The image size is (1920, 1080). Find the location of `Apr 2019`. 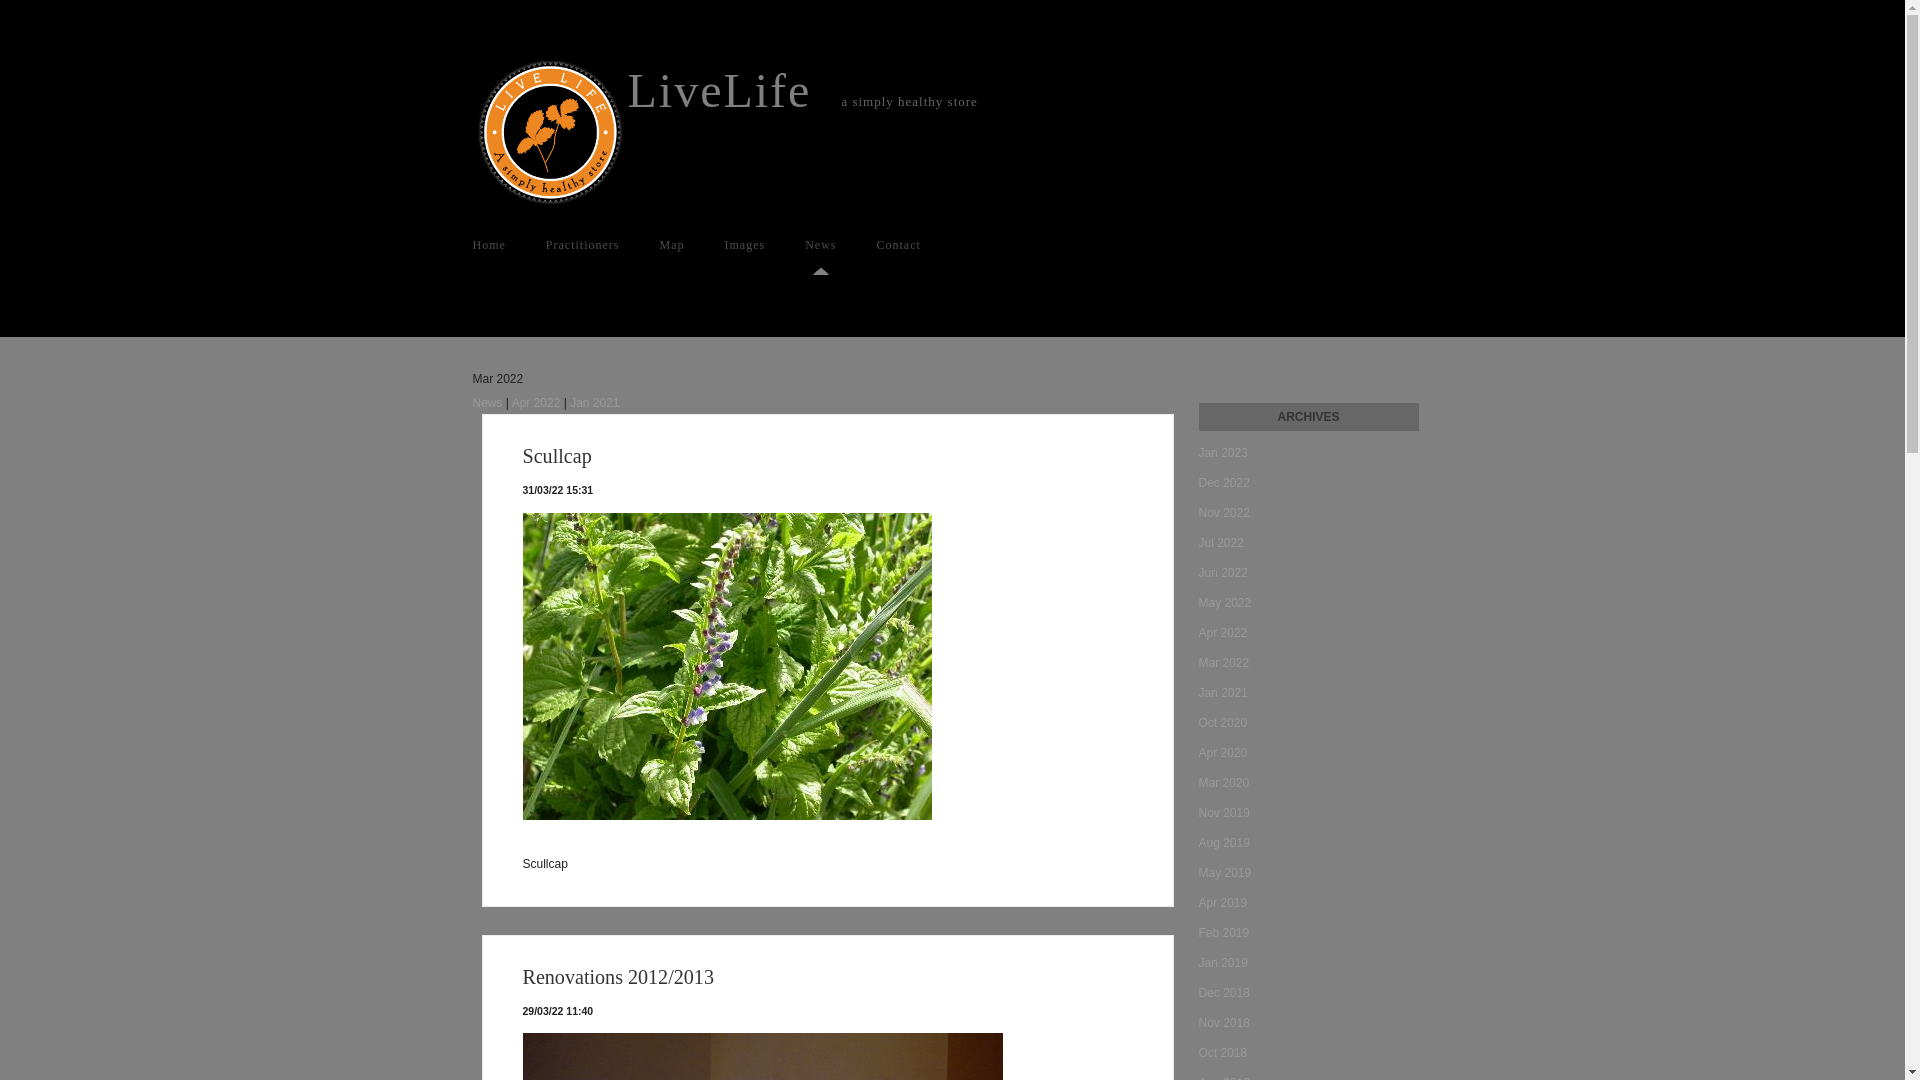

Apr 2019 is located at coordinates (1308, 903).